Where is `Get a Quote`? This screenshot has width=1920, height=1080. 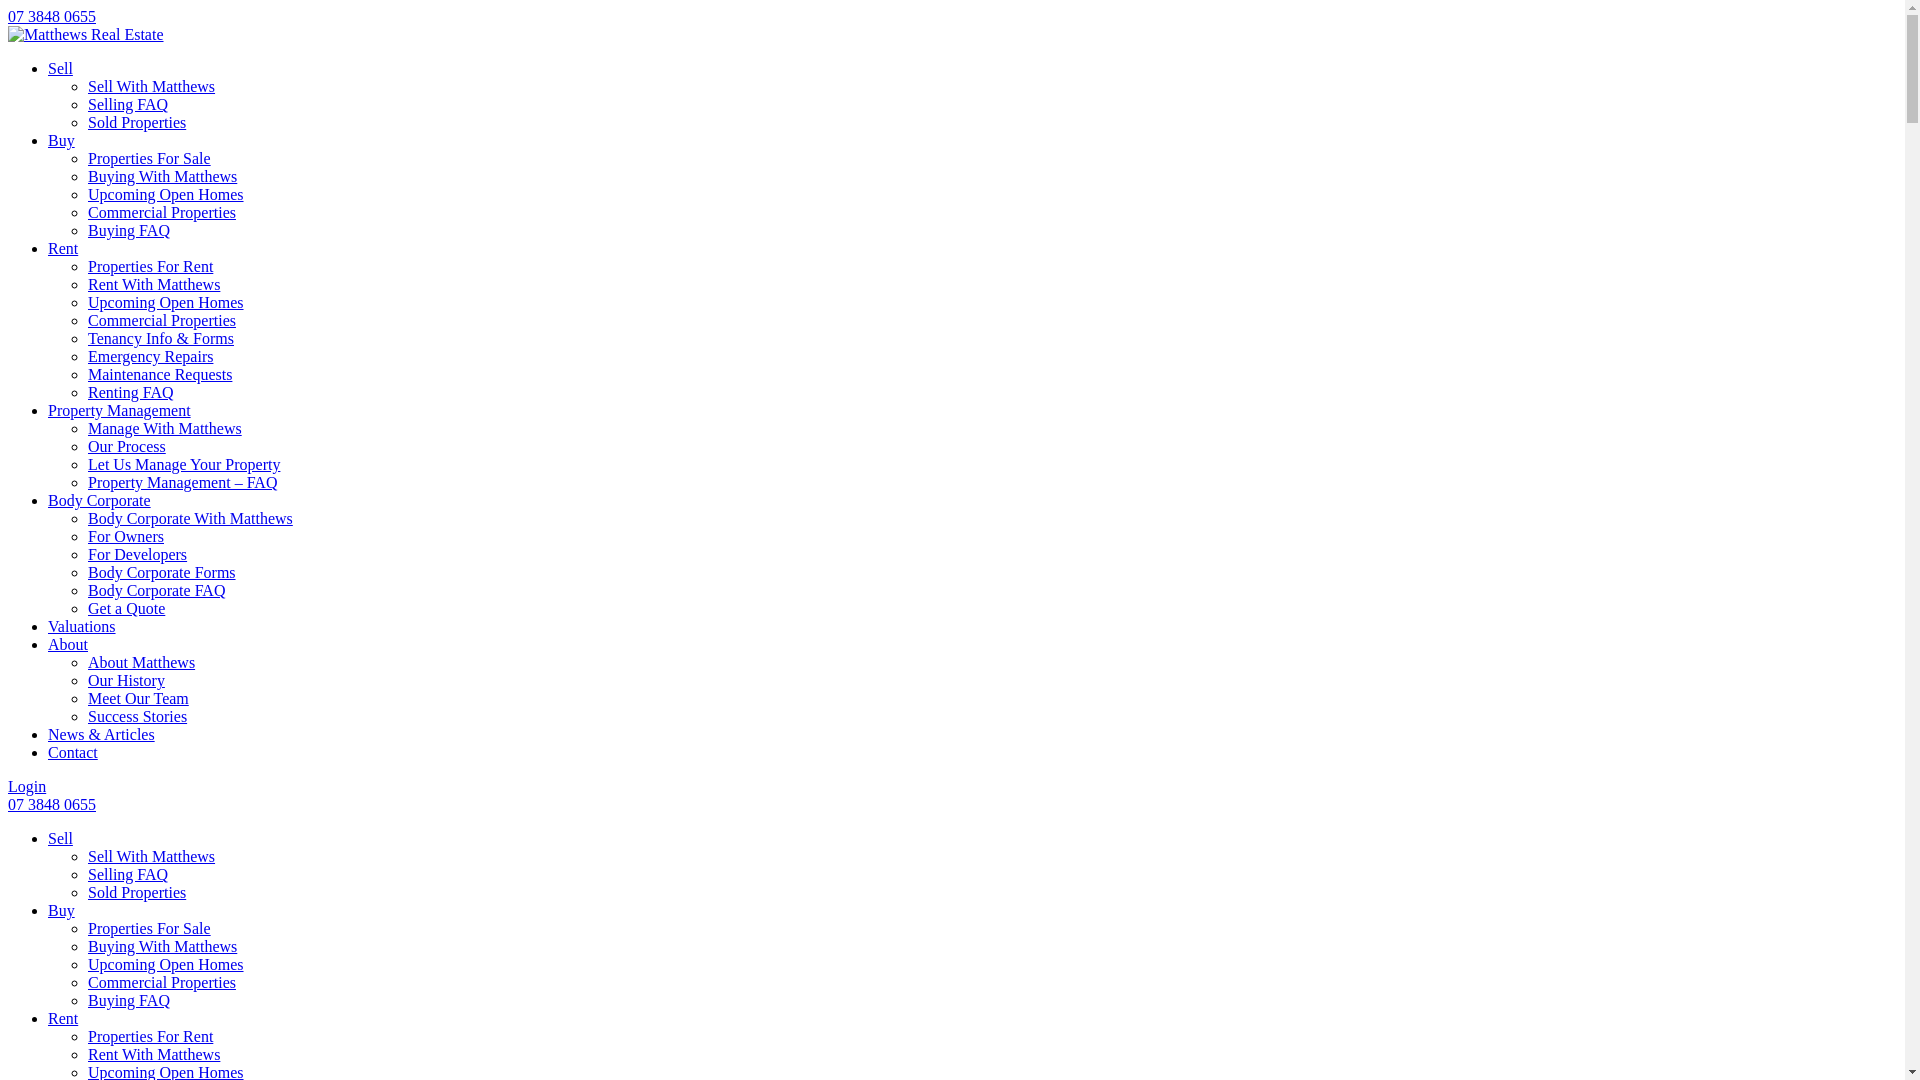
Get a Quote is located at coordinates (126, 608).